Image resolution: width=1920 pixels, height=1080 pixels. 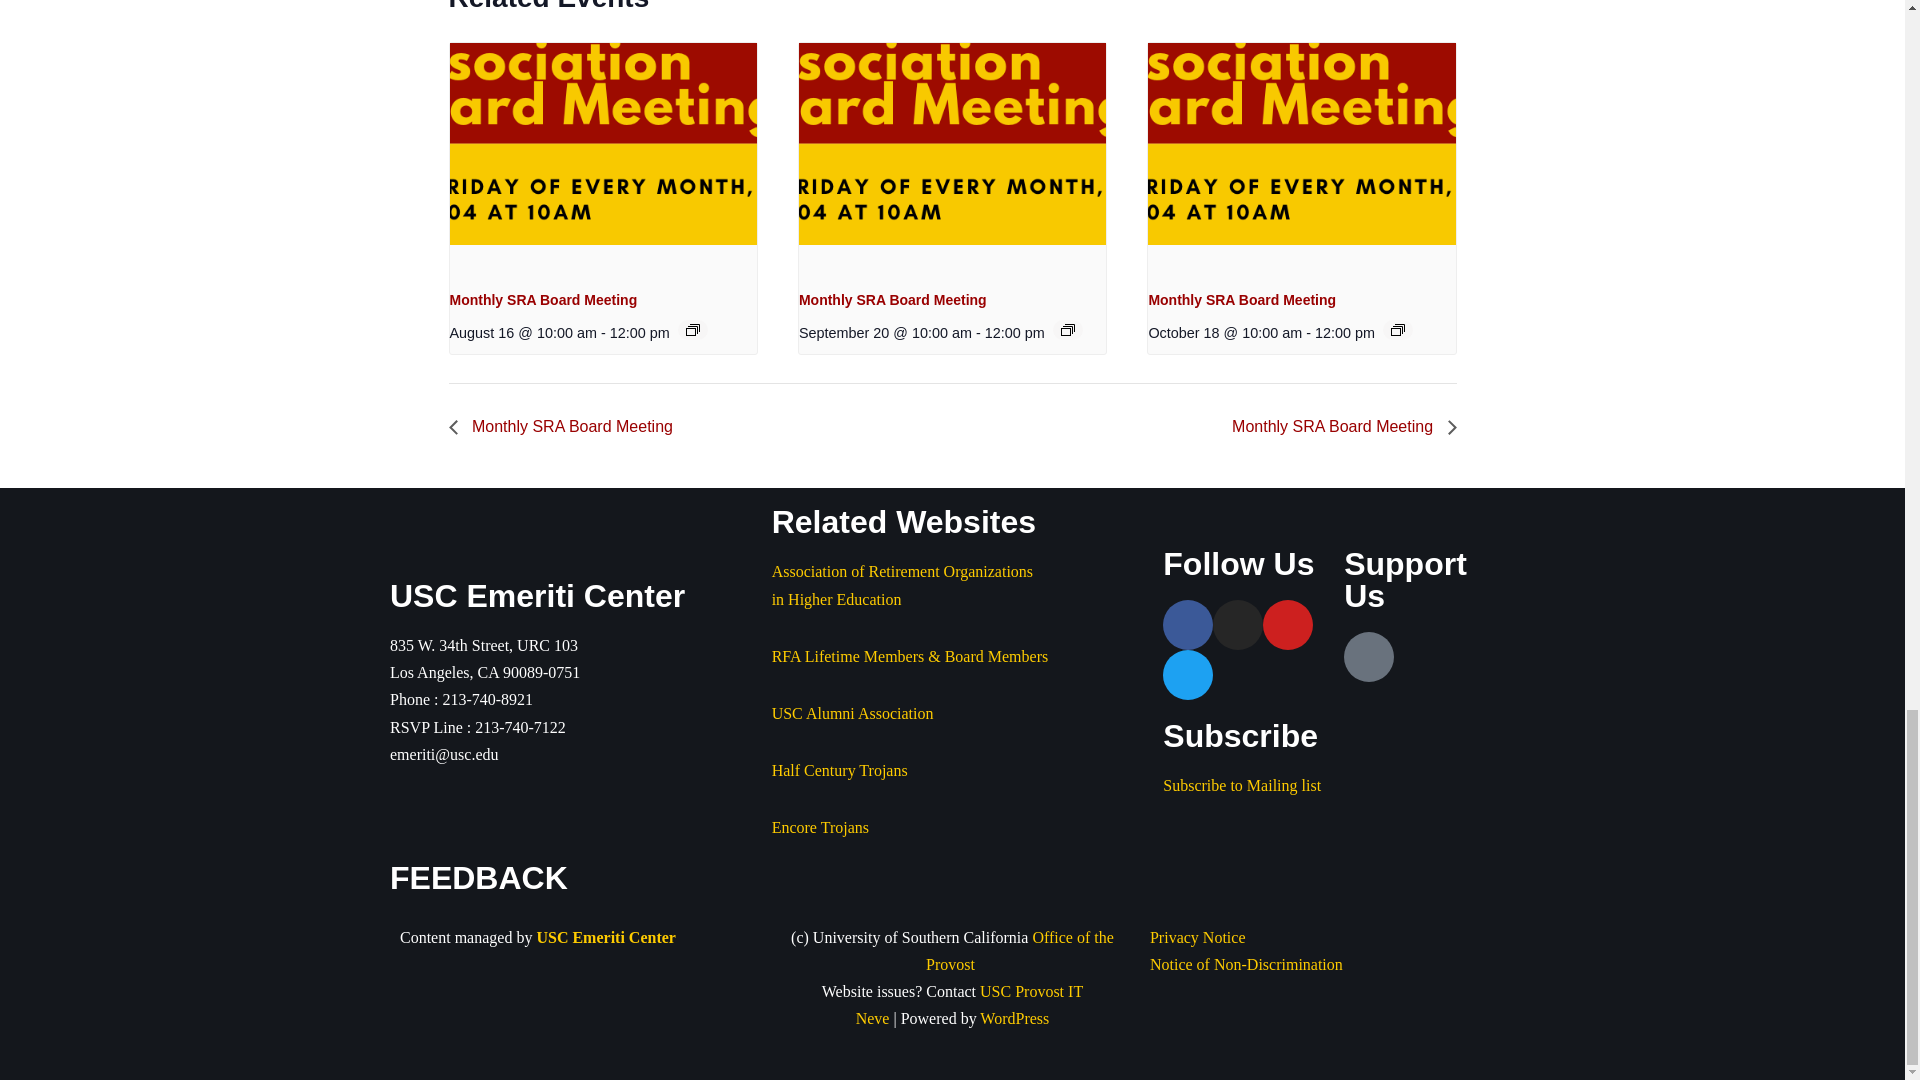 What do you see at coordinates (692, 330) in the screenshot?
I see `Event Series` at bounding box center [692, 330].